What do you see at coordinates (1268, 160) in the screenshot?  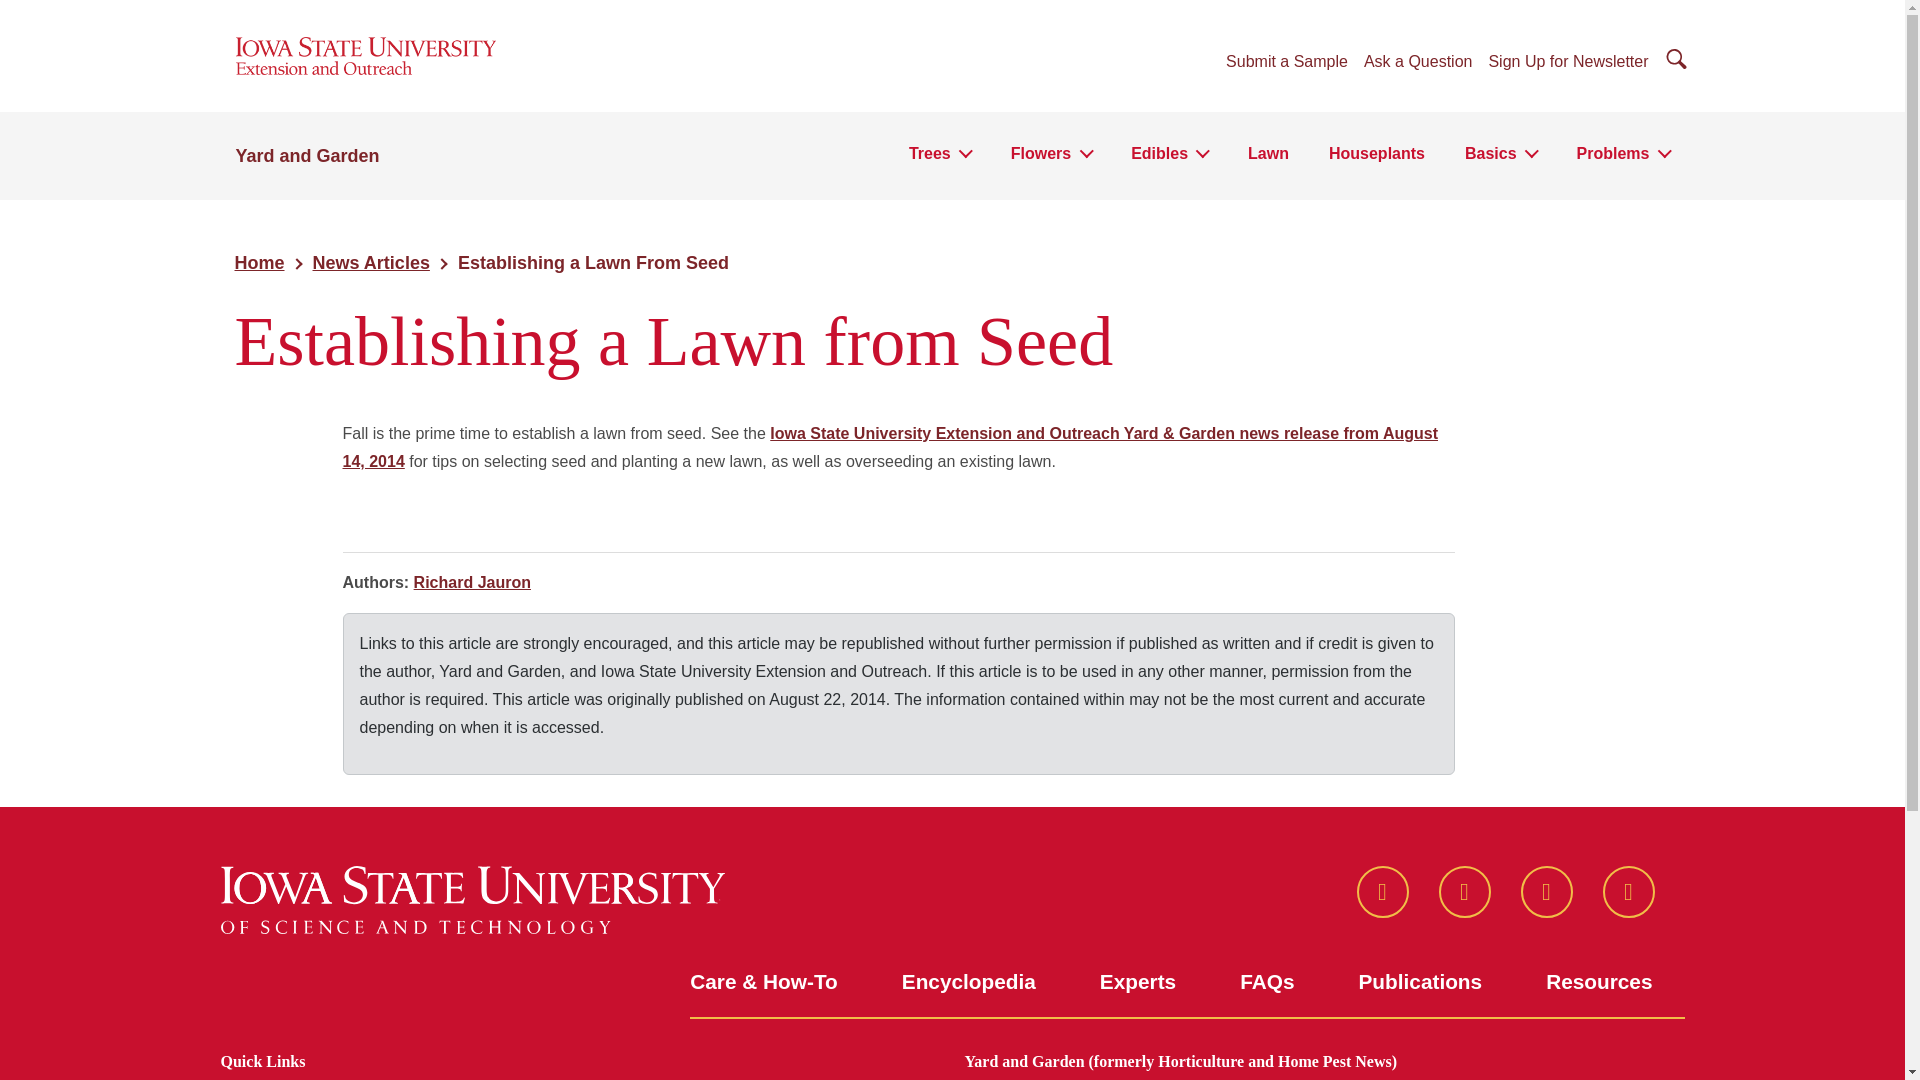 I see `Lawn` at bounding box center [1268, 160].